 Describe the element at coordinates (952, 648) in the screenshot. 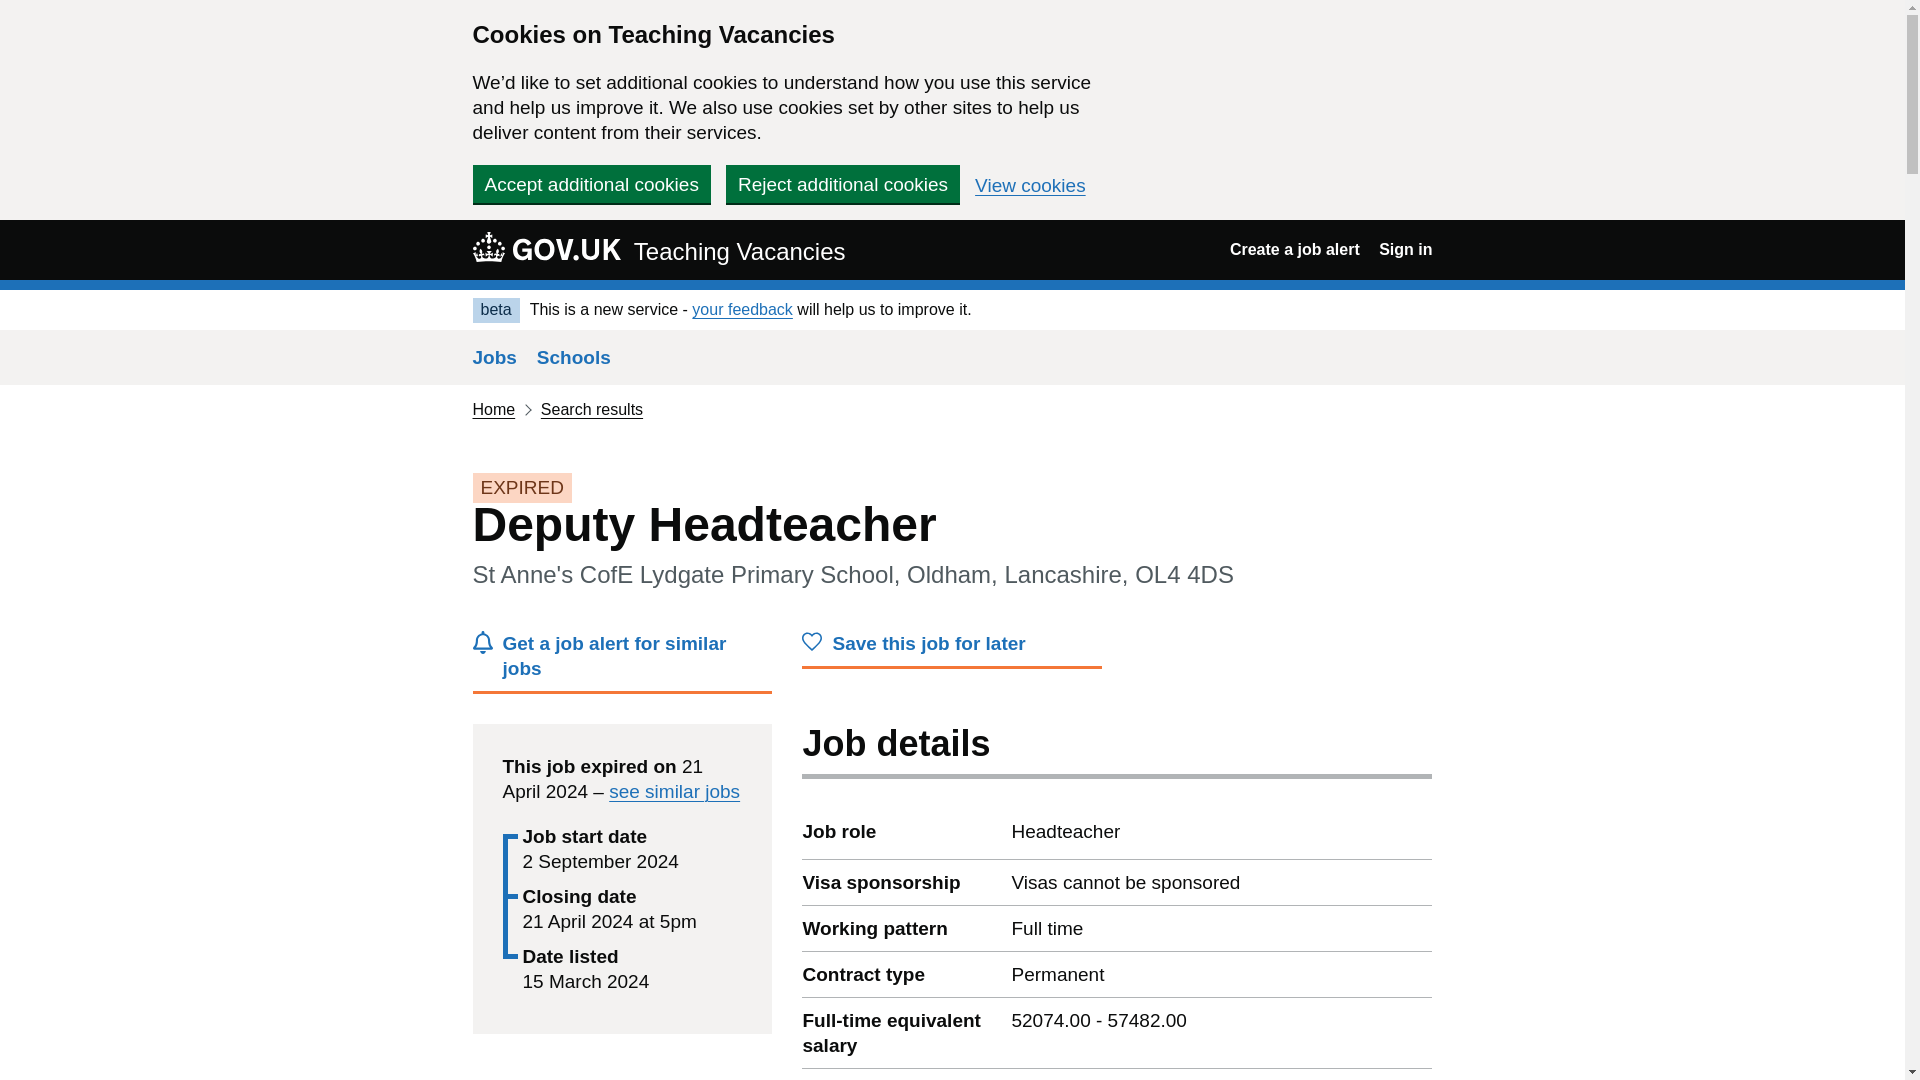

I see `Save this job for later` at that location.